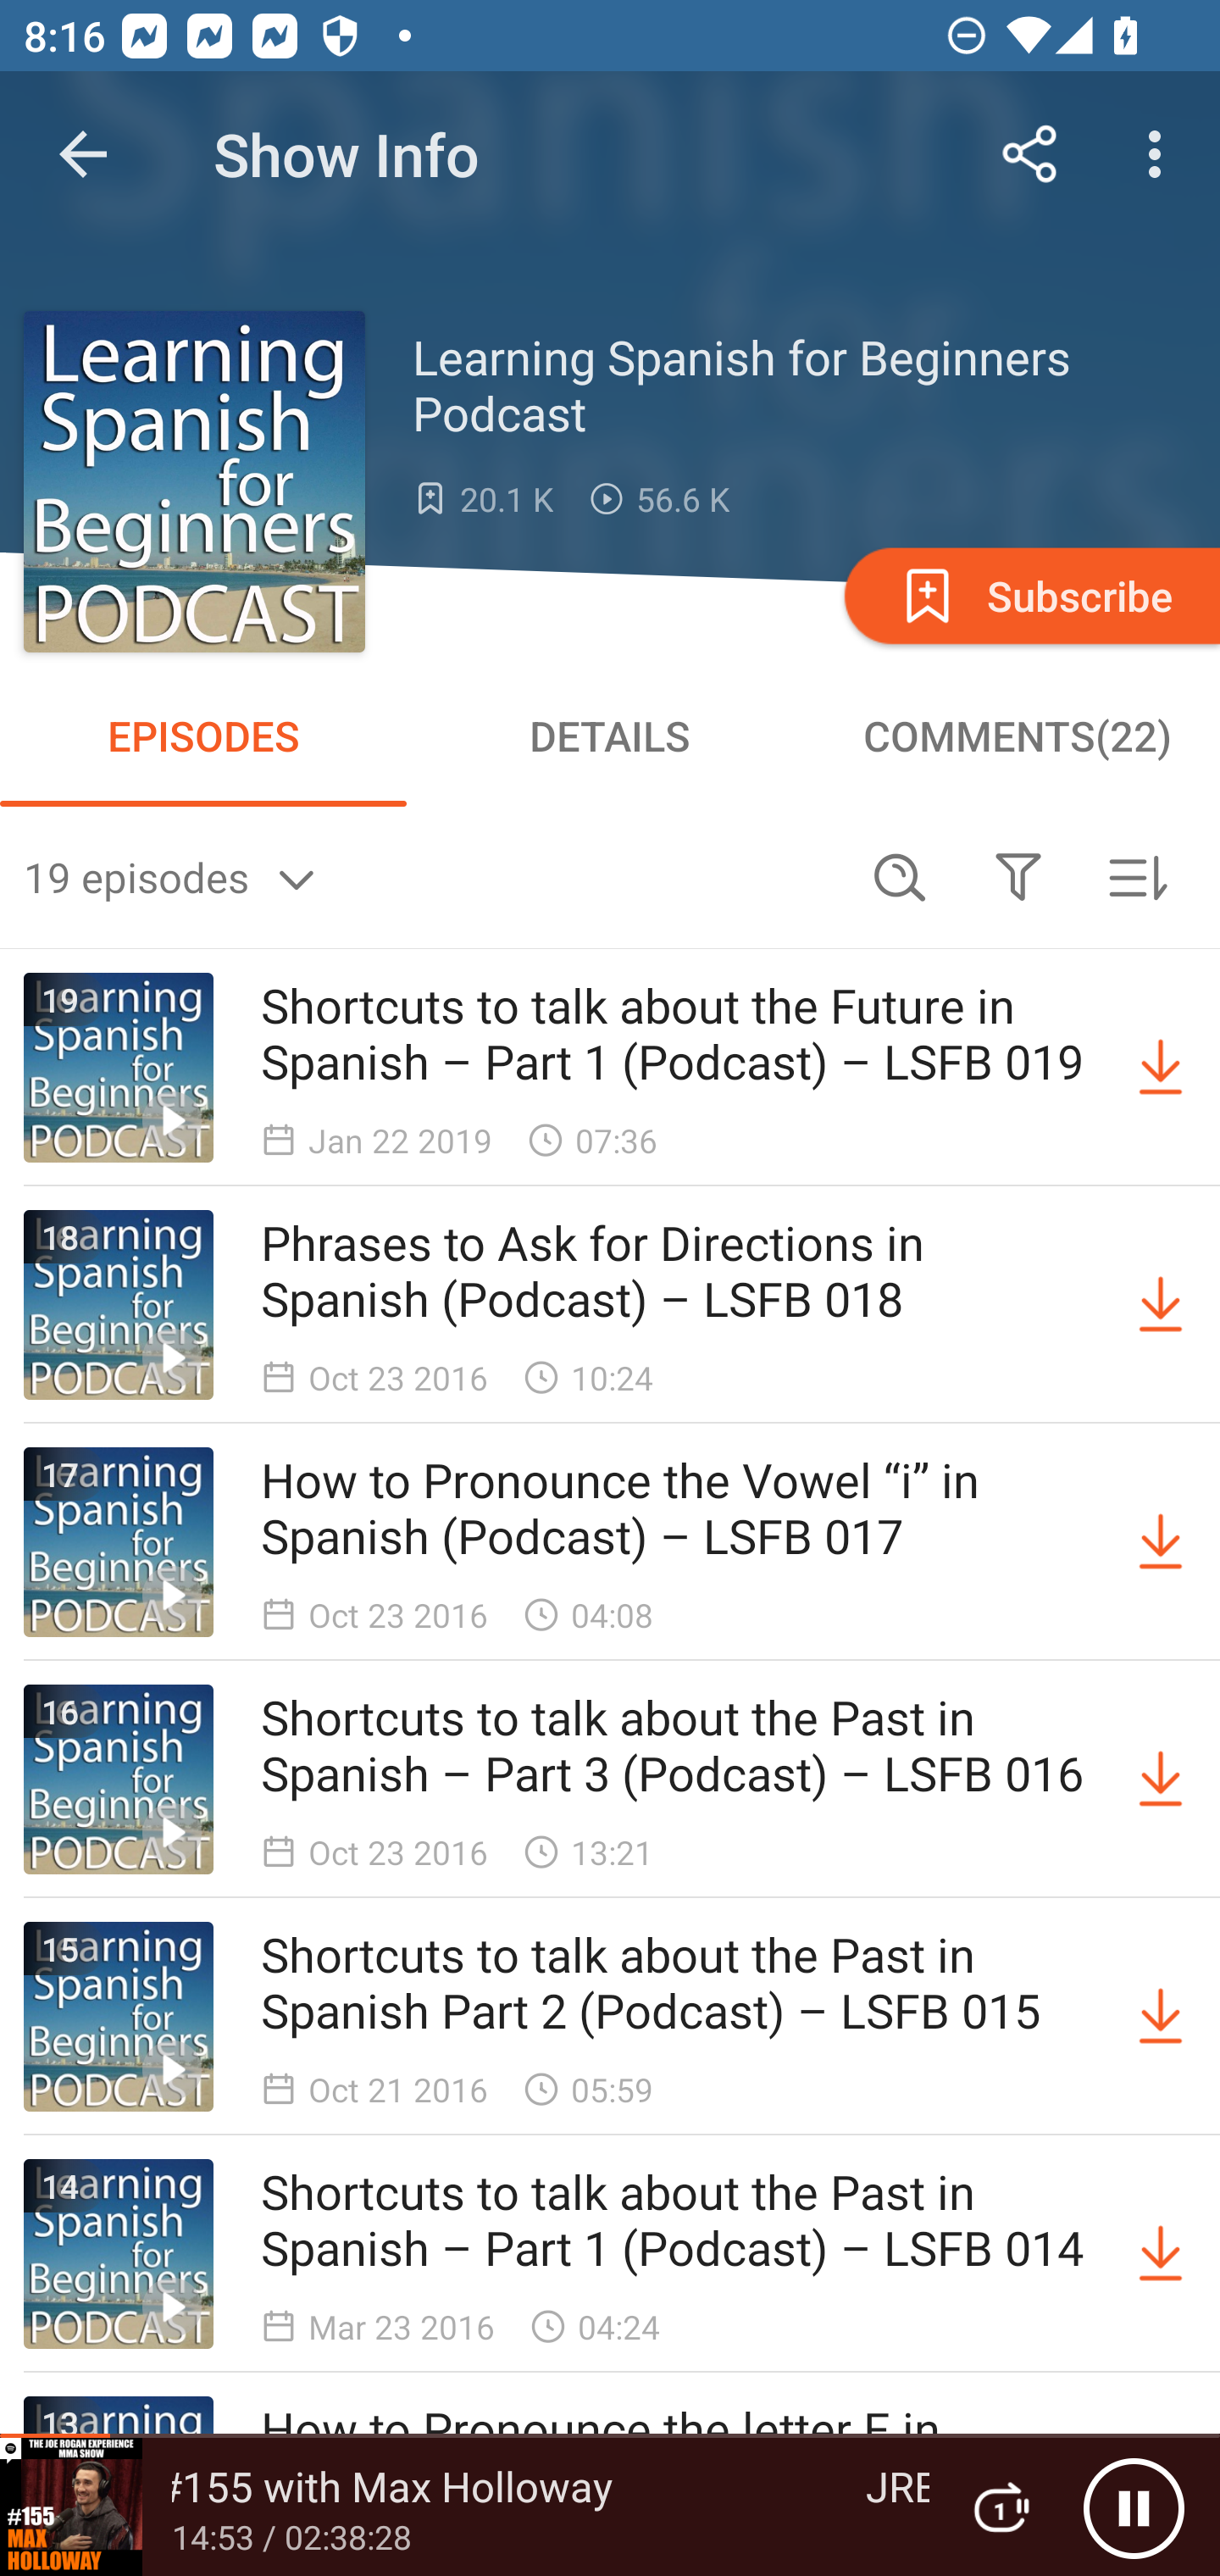 The height and width of the screenshot is (2576, 1220). I want to click on More options, so click(1161, 154).